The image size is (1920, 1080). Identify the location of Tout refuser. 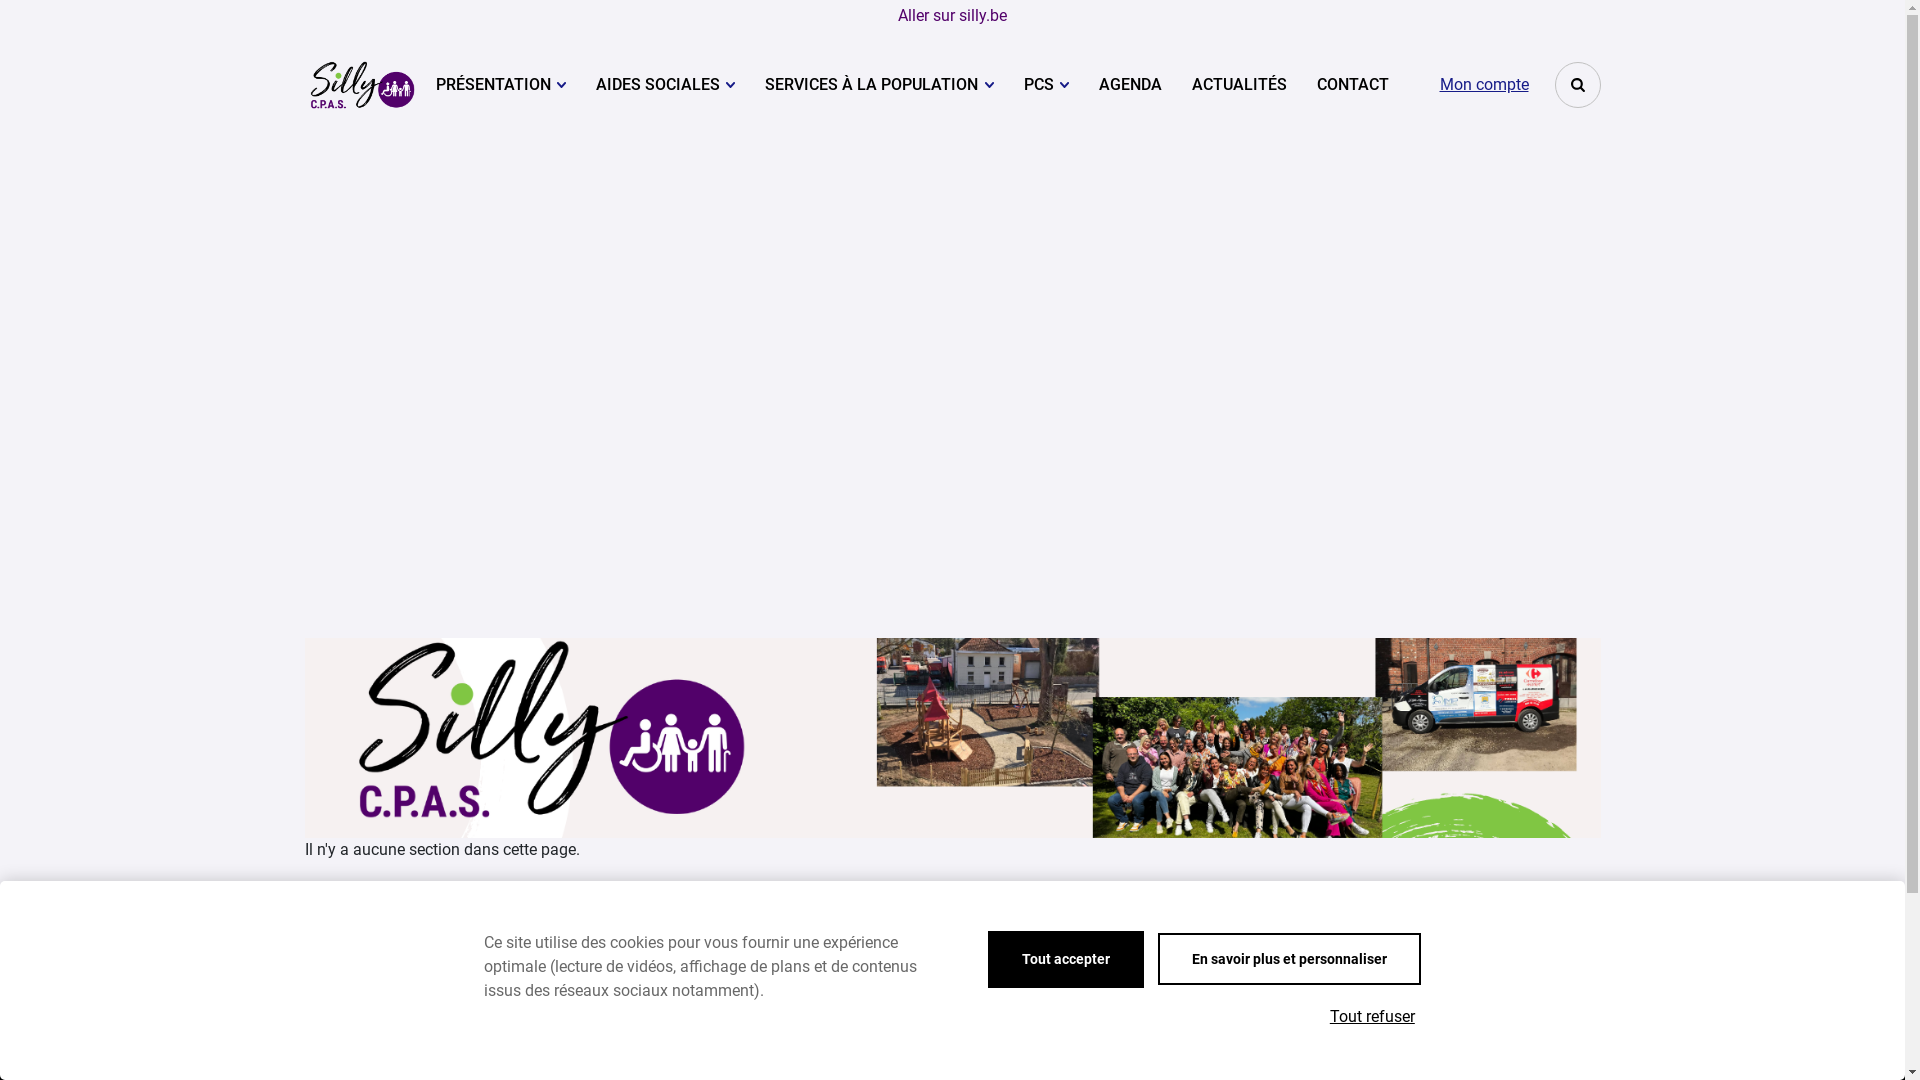
(1372, 1017).